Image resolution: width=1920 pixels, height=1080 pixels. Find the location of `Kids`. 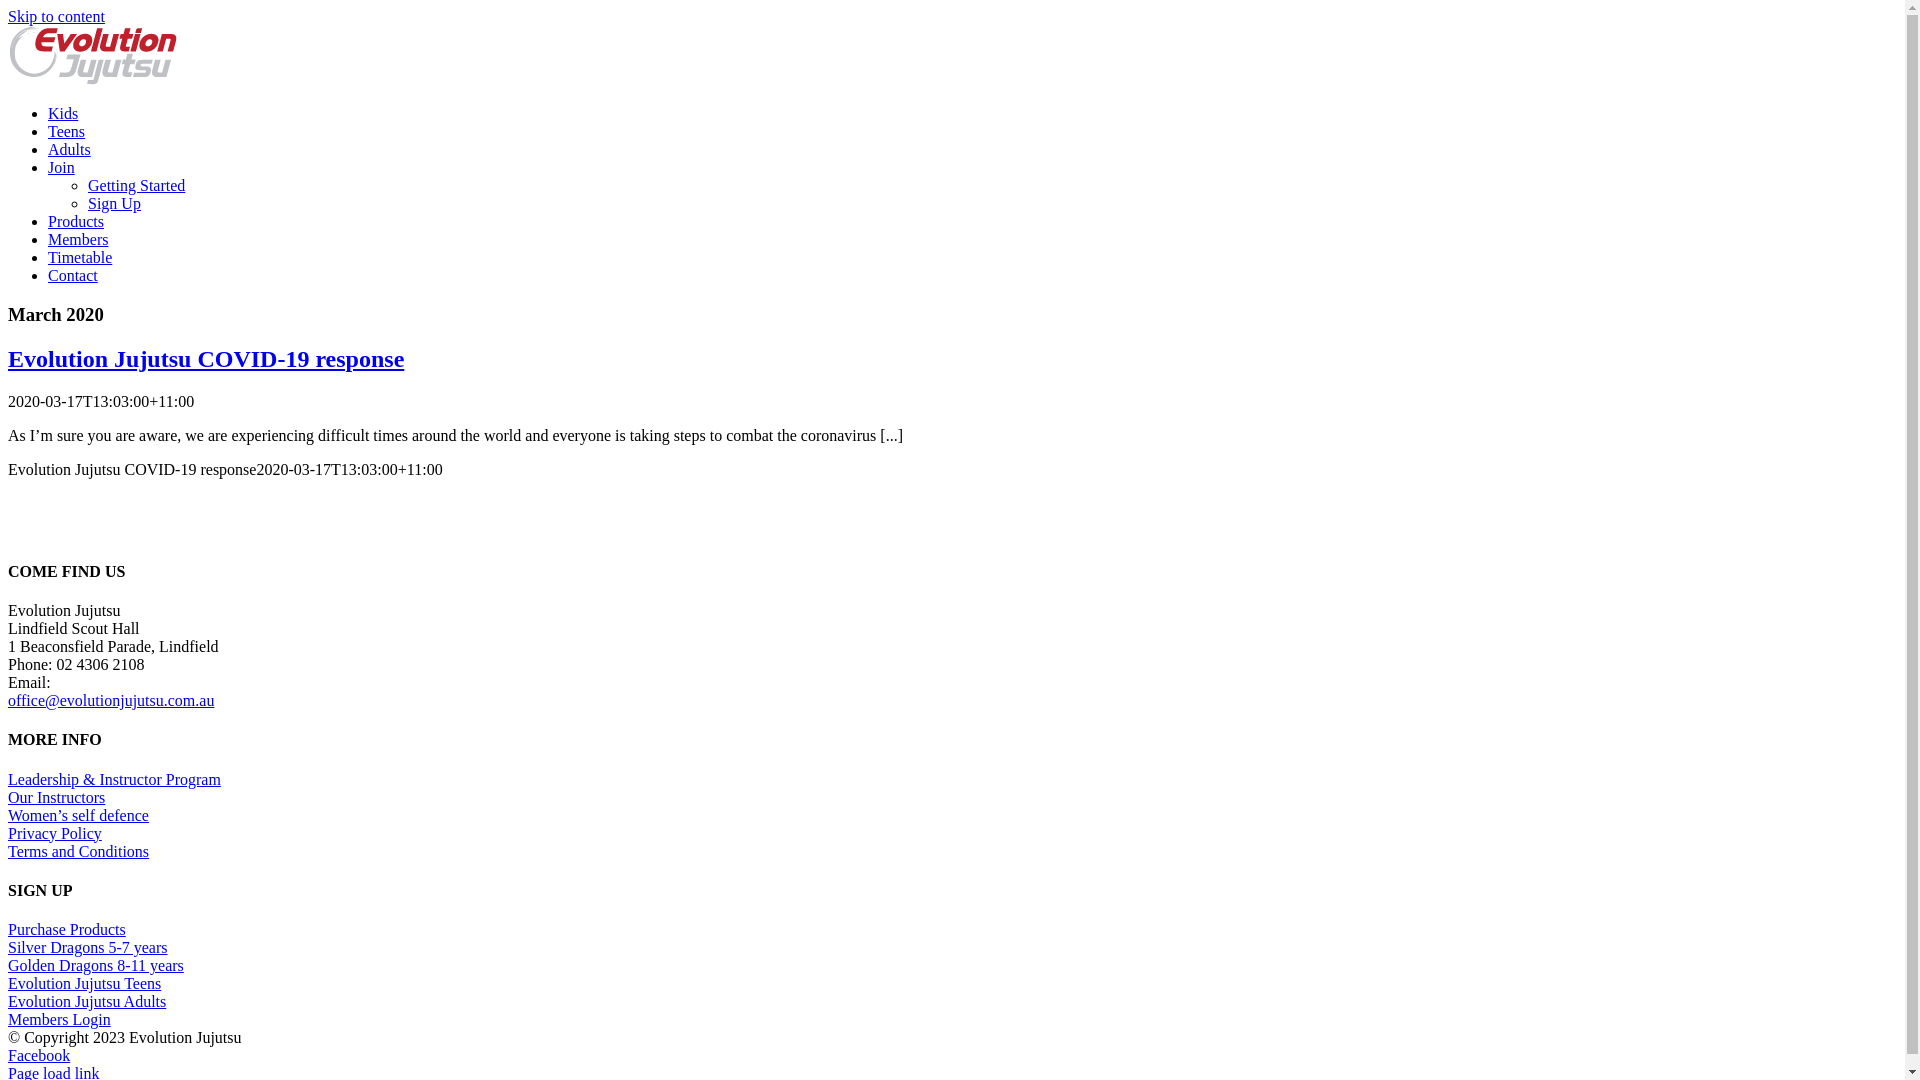

Kids is located at coordinates (63, 114).